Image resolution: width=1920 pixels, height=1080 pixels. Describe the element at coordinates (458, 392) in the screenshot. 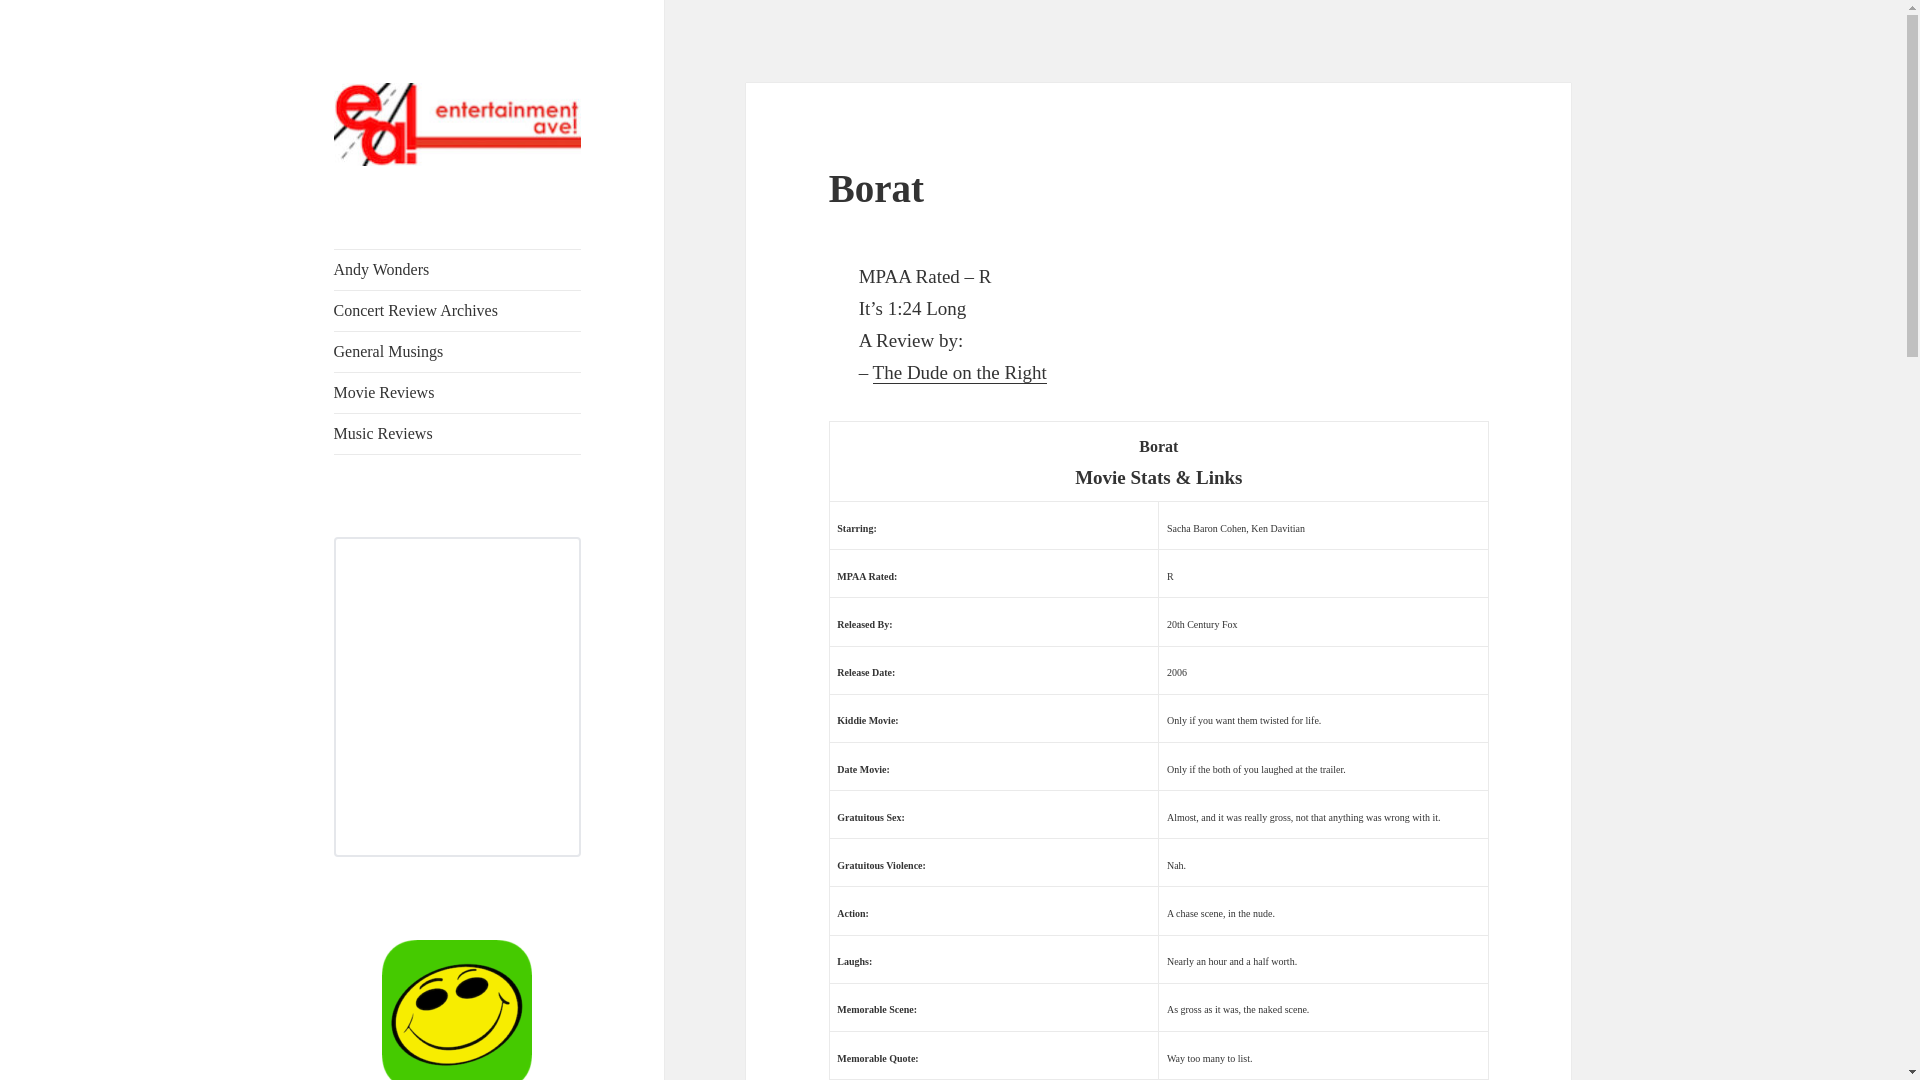

I see `Movie Reviews` at that location.